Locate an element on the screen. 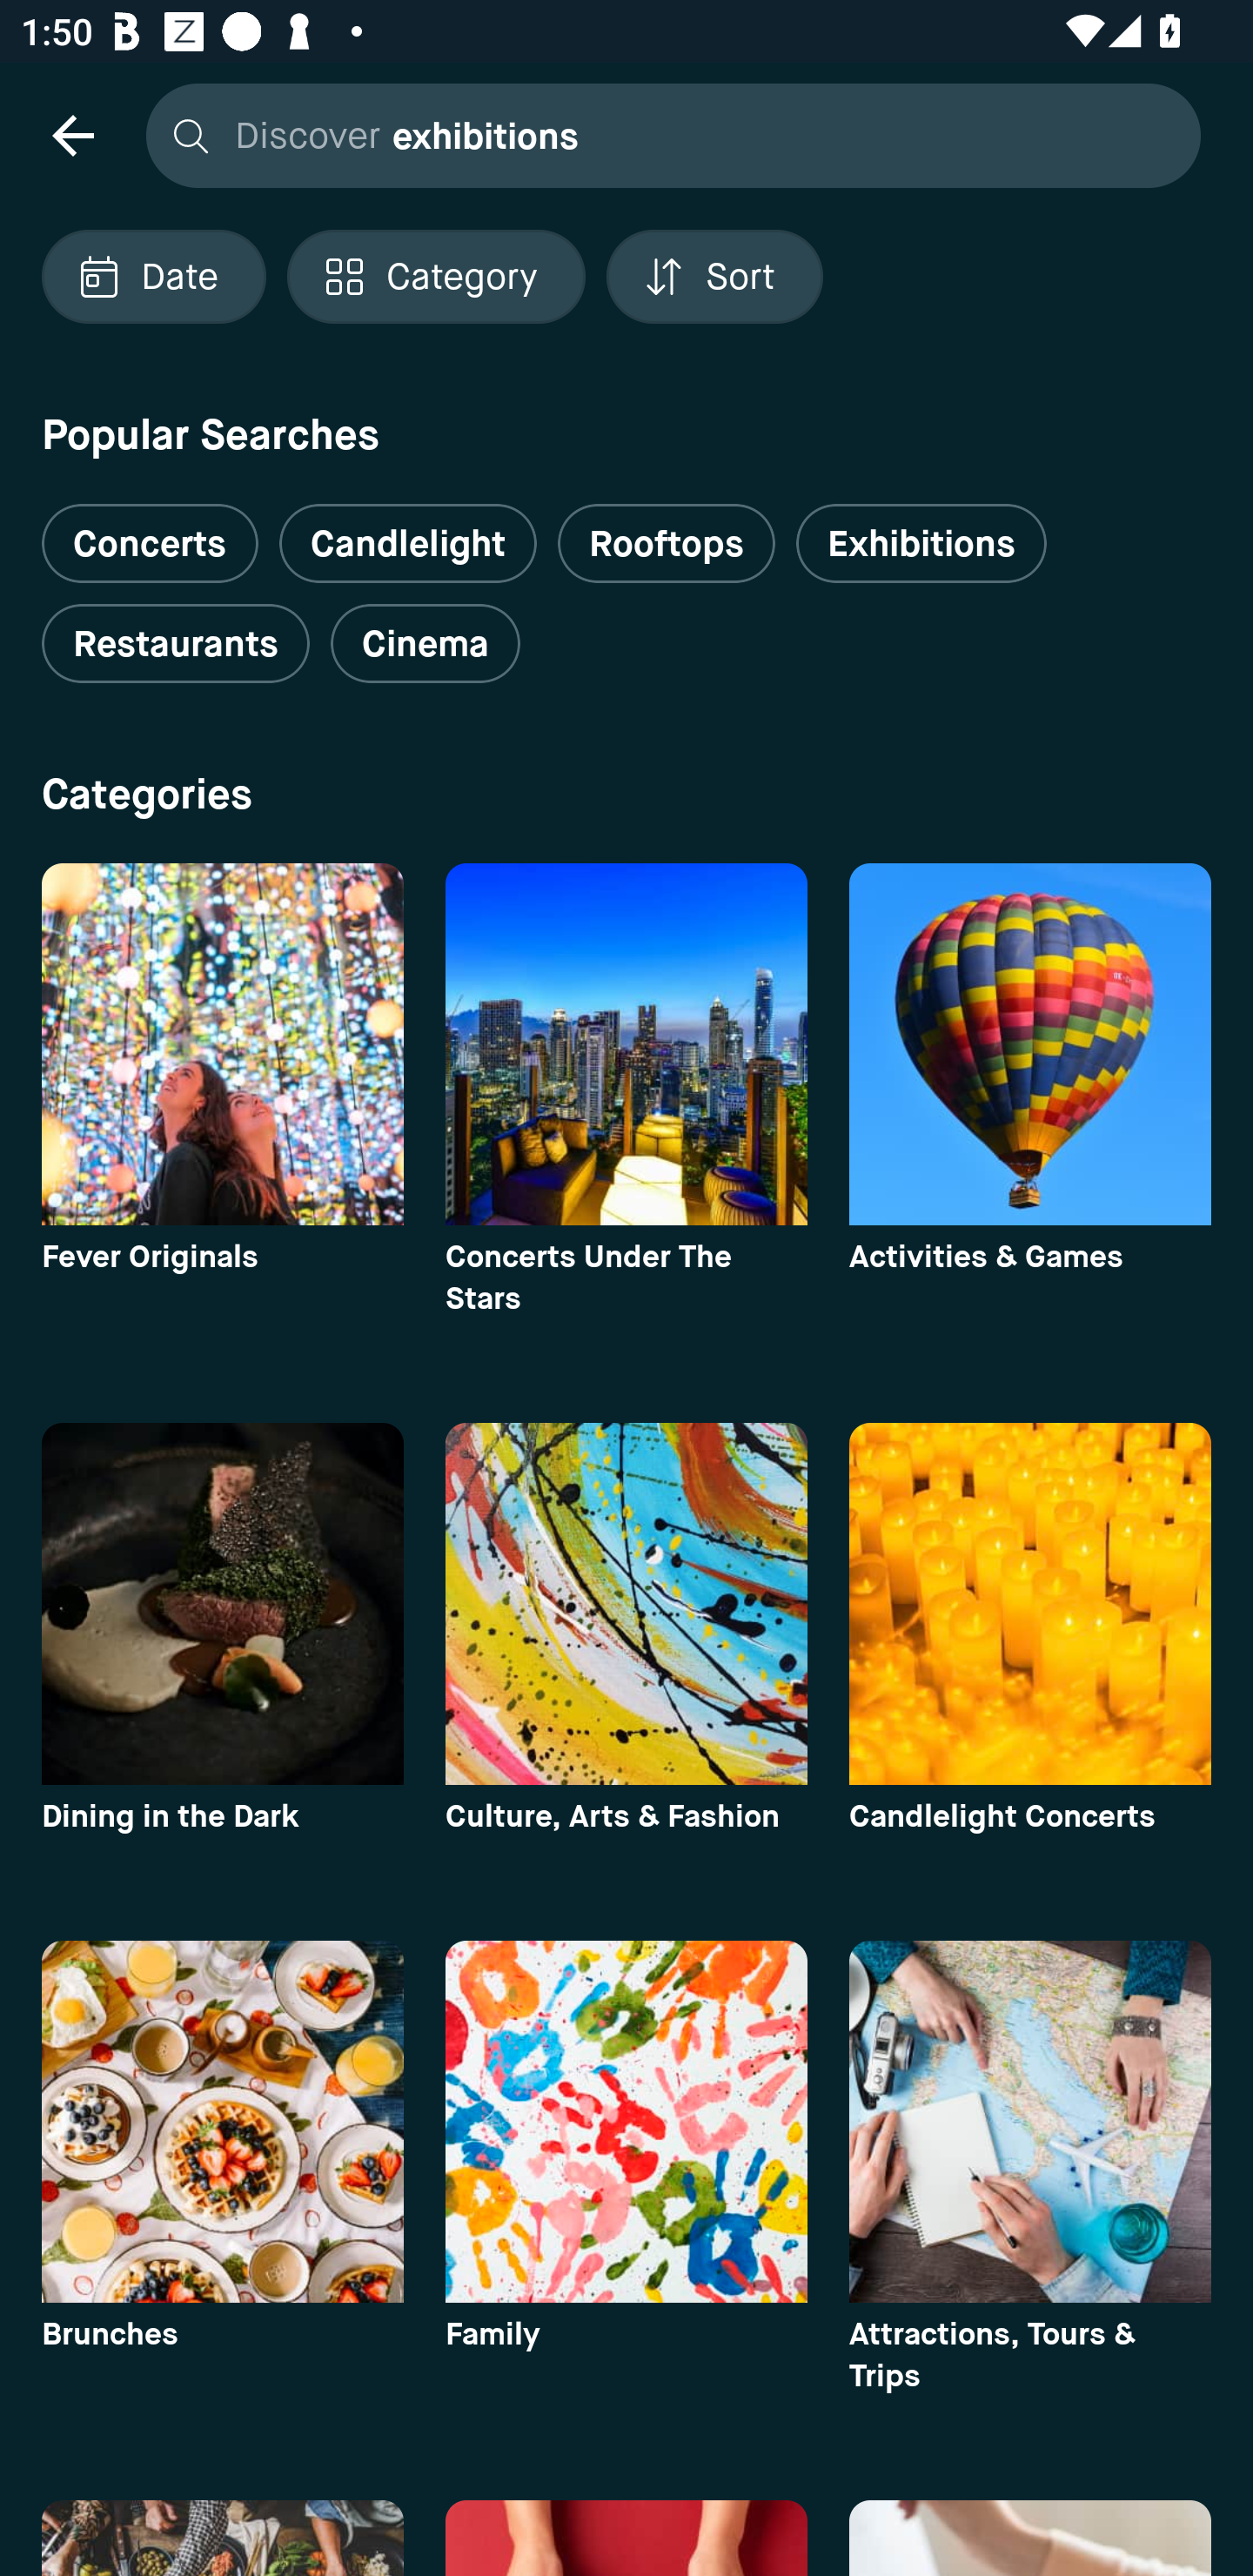 The height and width of the screenshot is (2576, 1253). Cinema is located at coordinates (425, 644).